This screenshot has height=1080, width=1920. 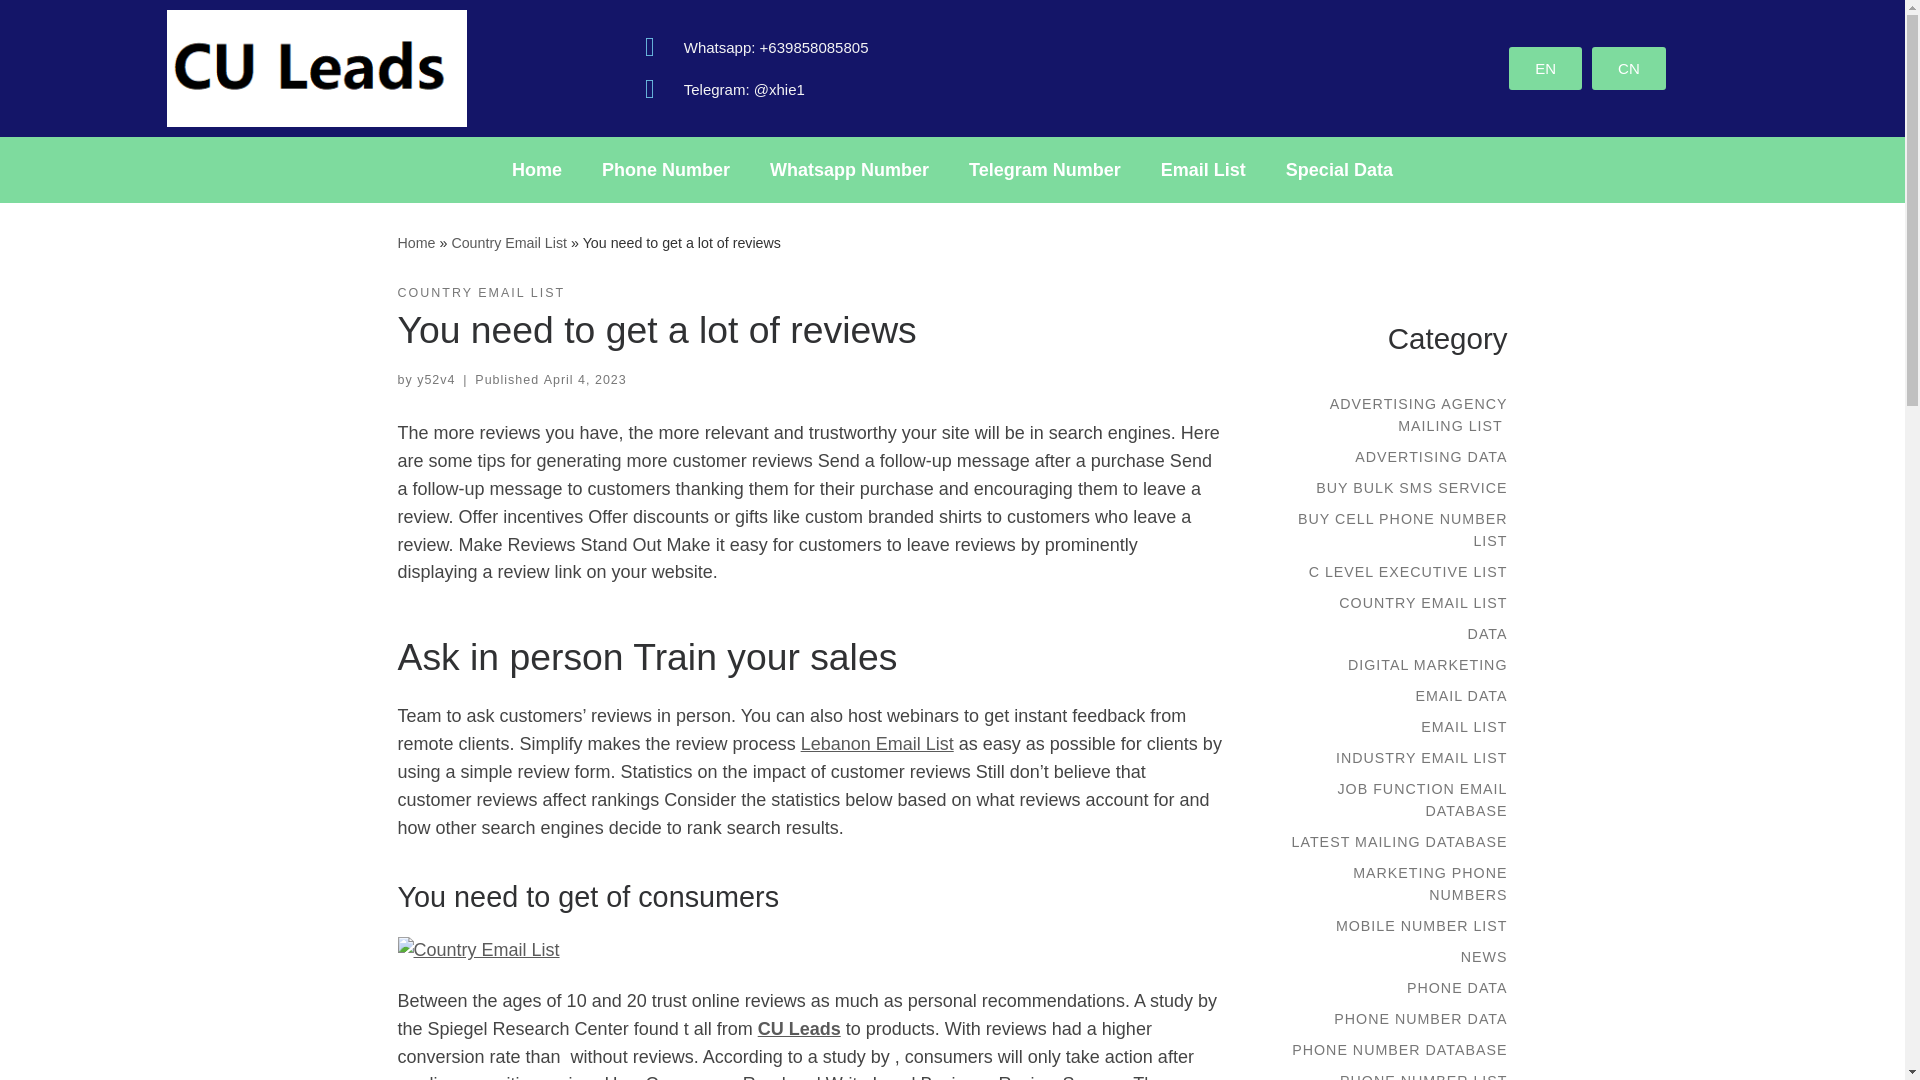 What do you see at coordinates (1202, 170) in the screenshot?
I see `Email List` at bounding box center [1202, 170].